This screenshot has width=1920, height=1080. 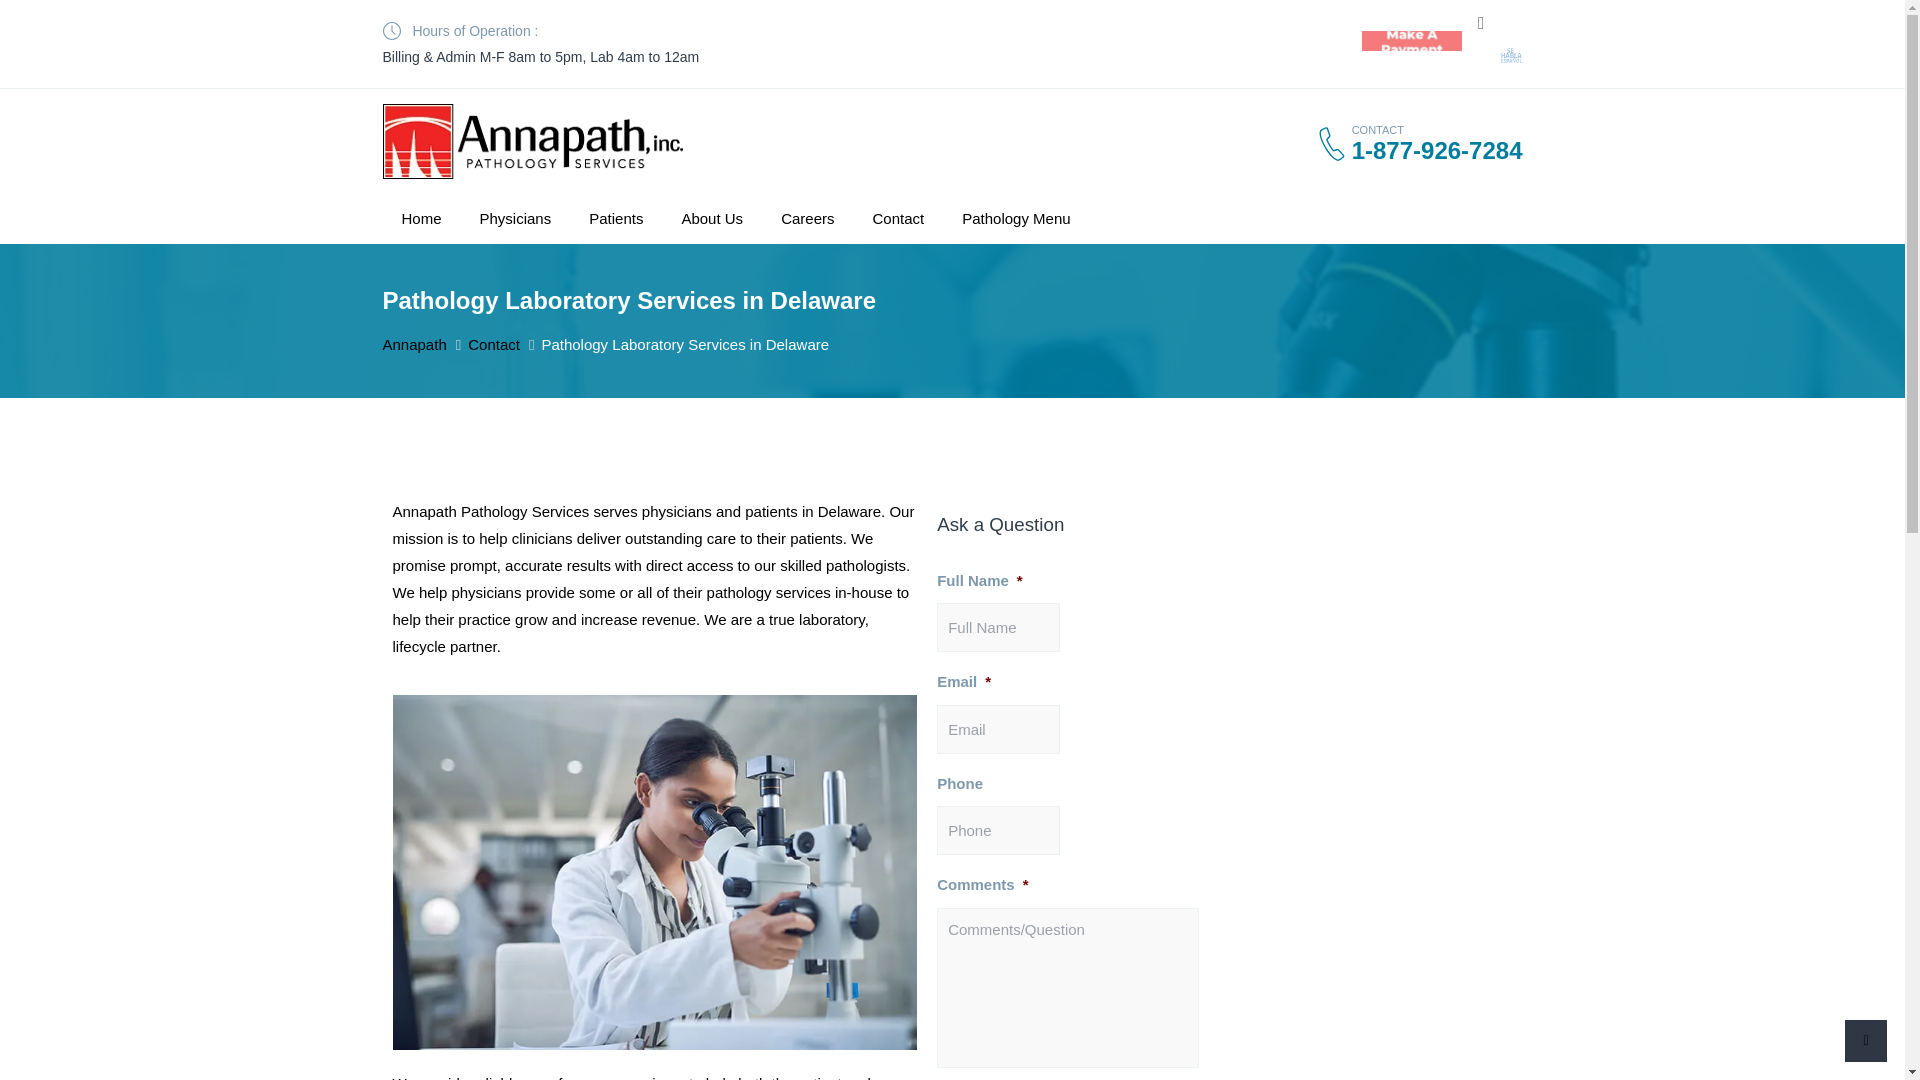 I want to click on Contact, so click(x=494, y=344).